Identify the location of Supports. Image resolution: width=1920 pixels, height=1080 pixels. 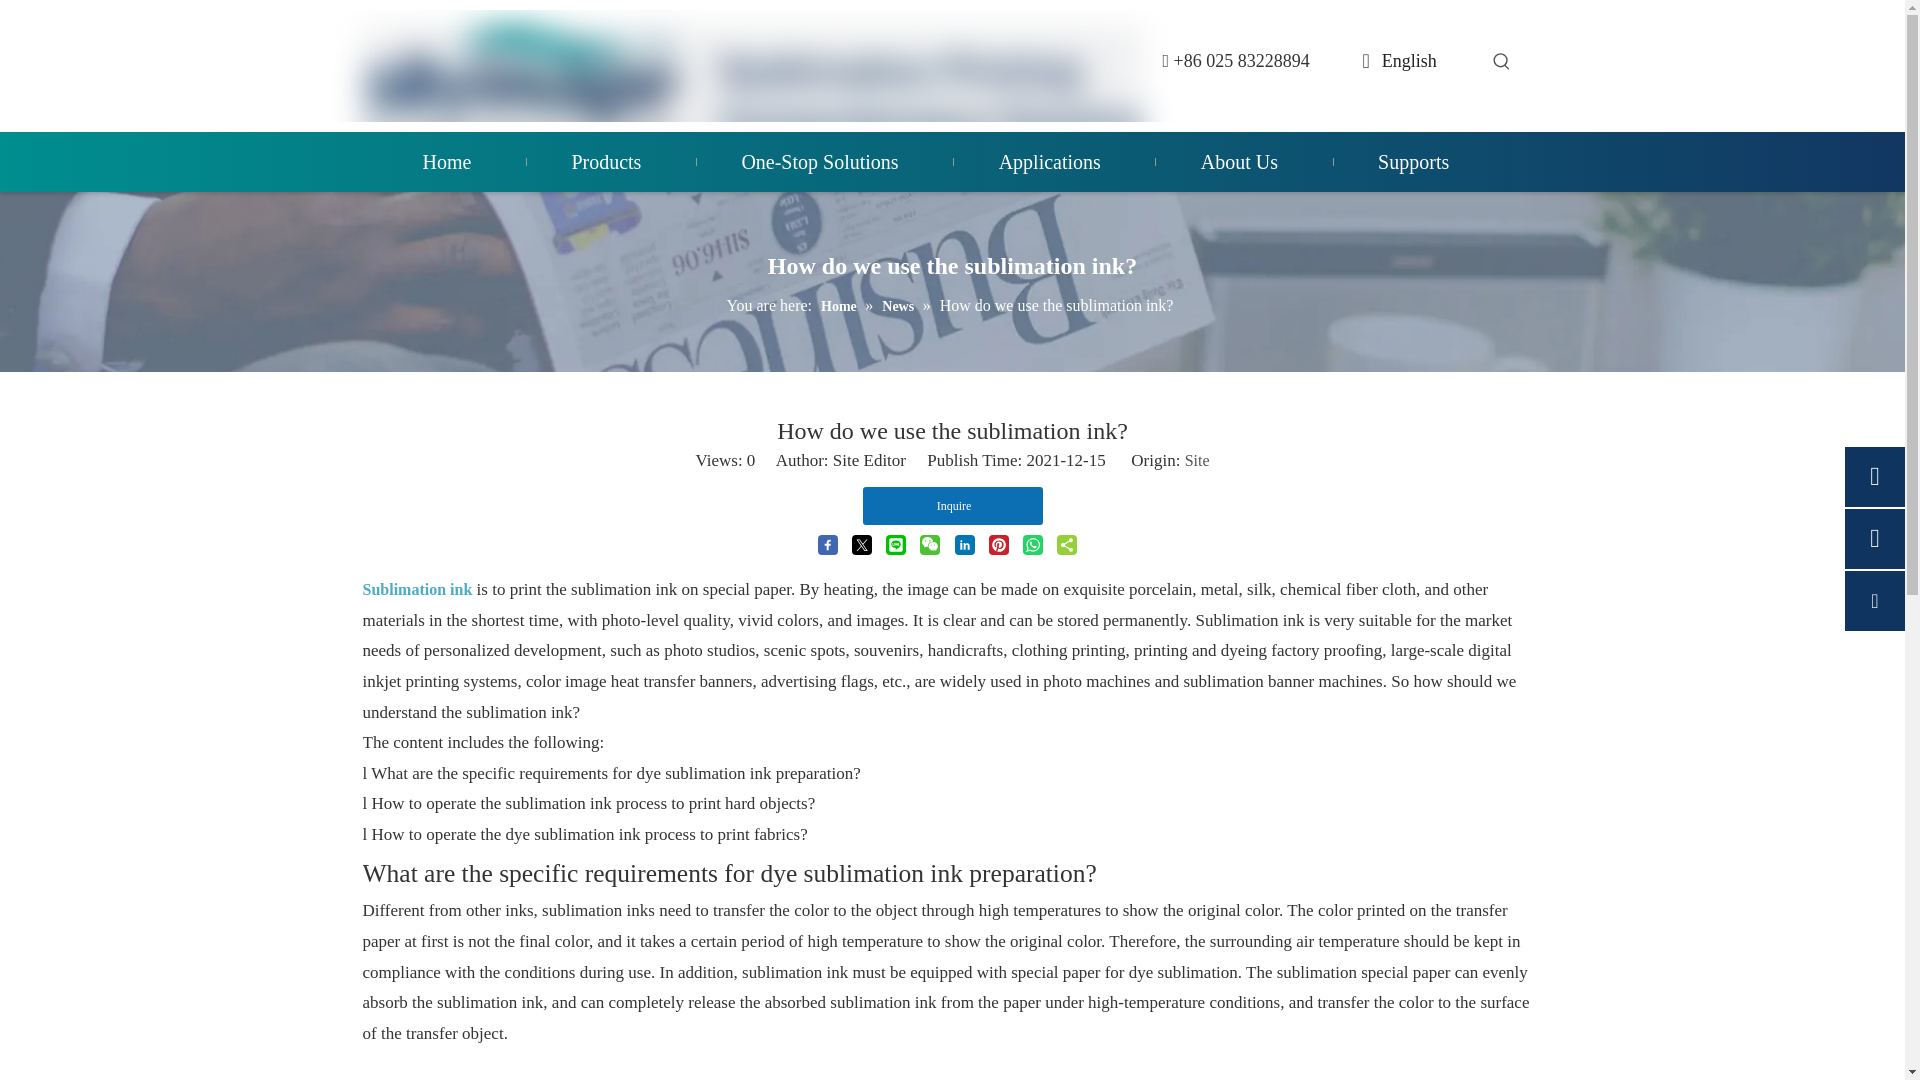
(1412, 162).